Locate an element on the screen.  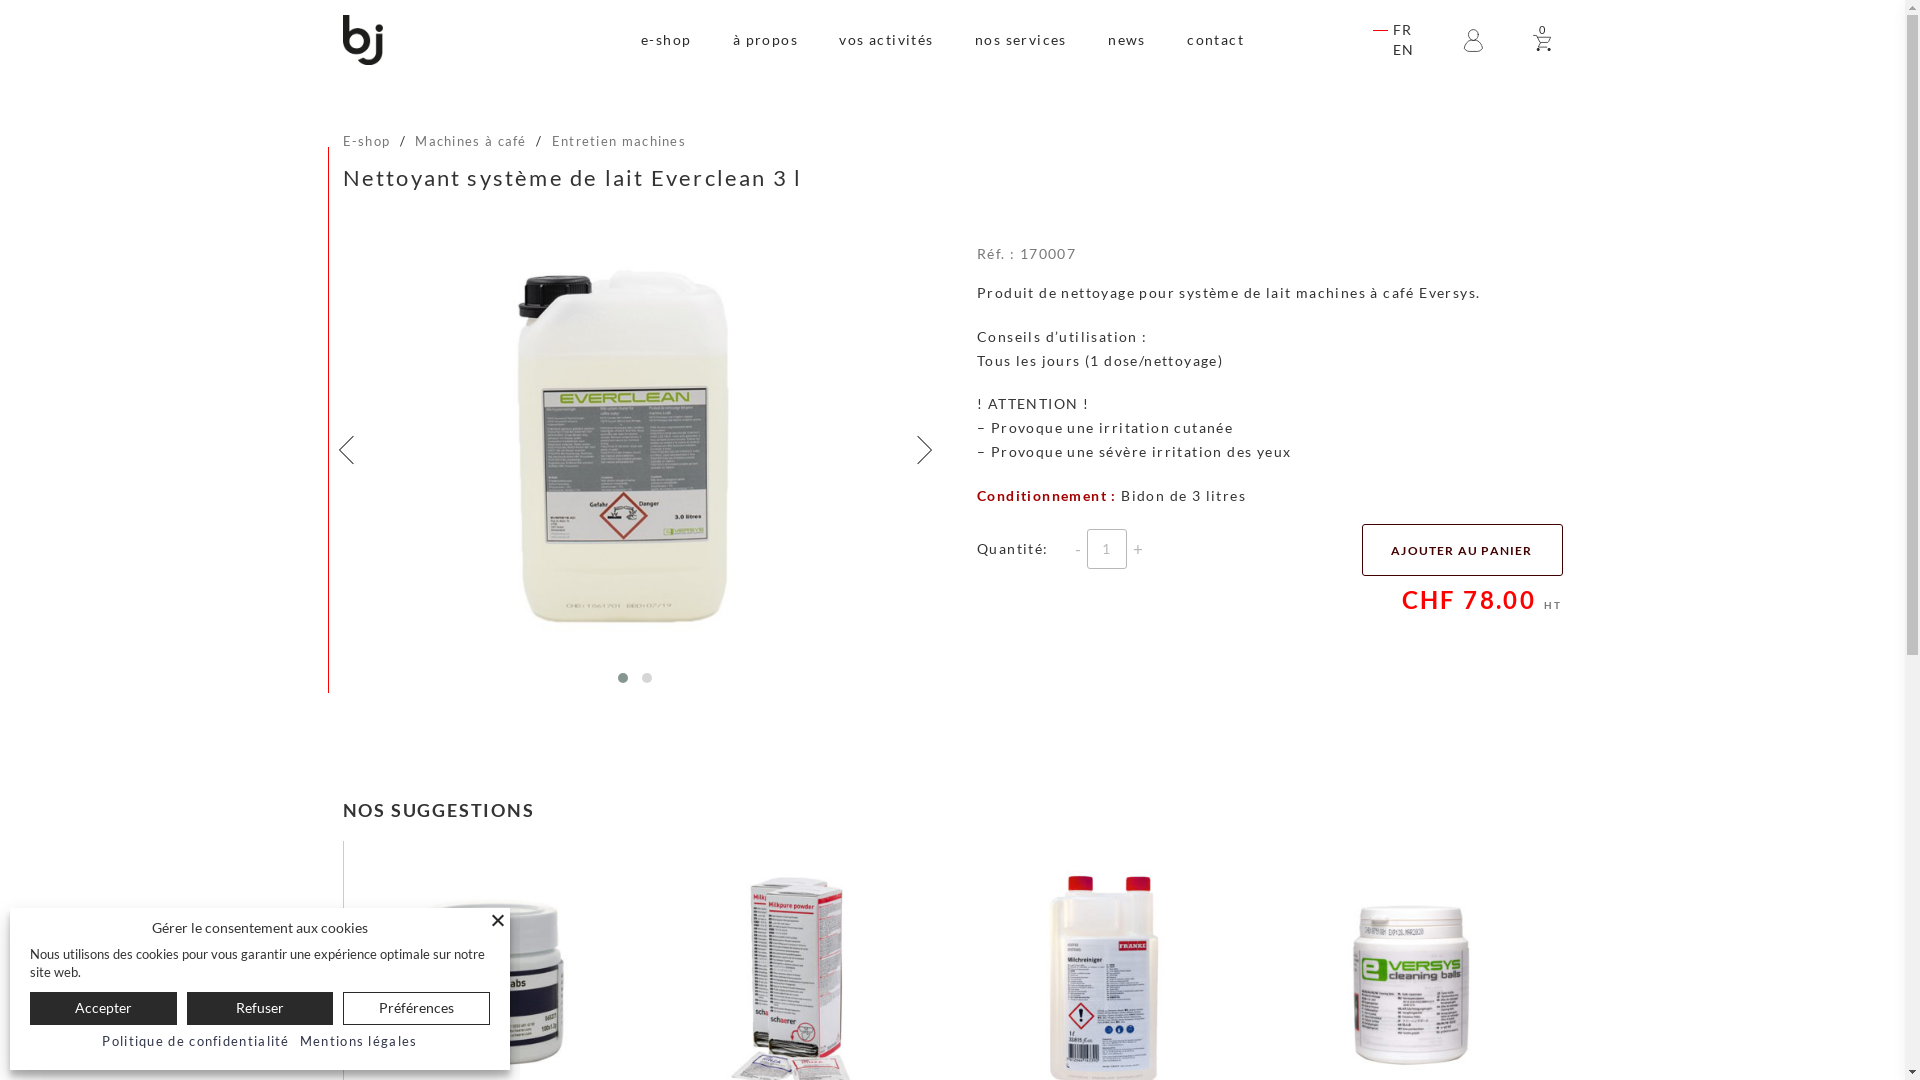
contact is located at coordinates (1216, 40).